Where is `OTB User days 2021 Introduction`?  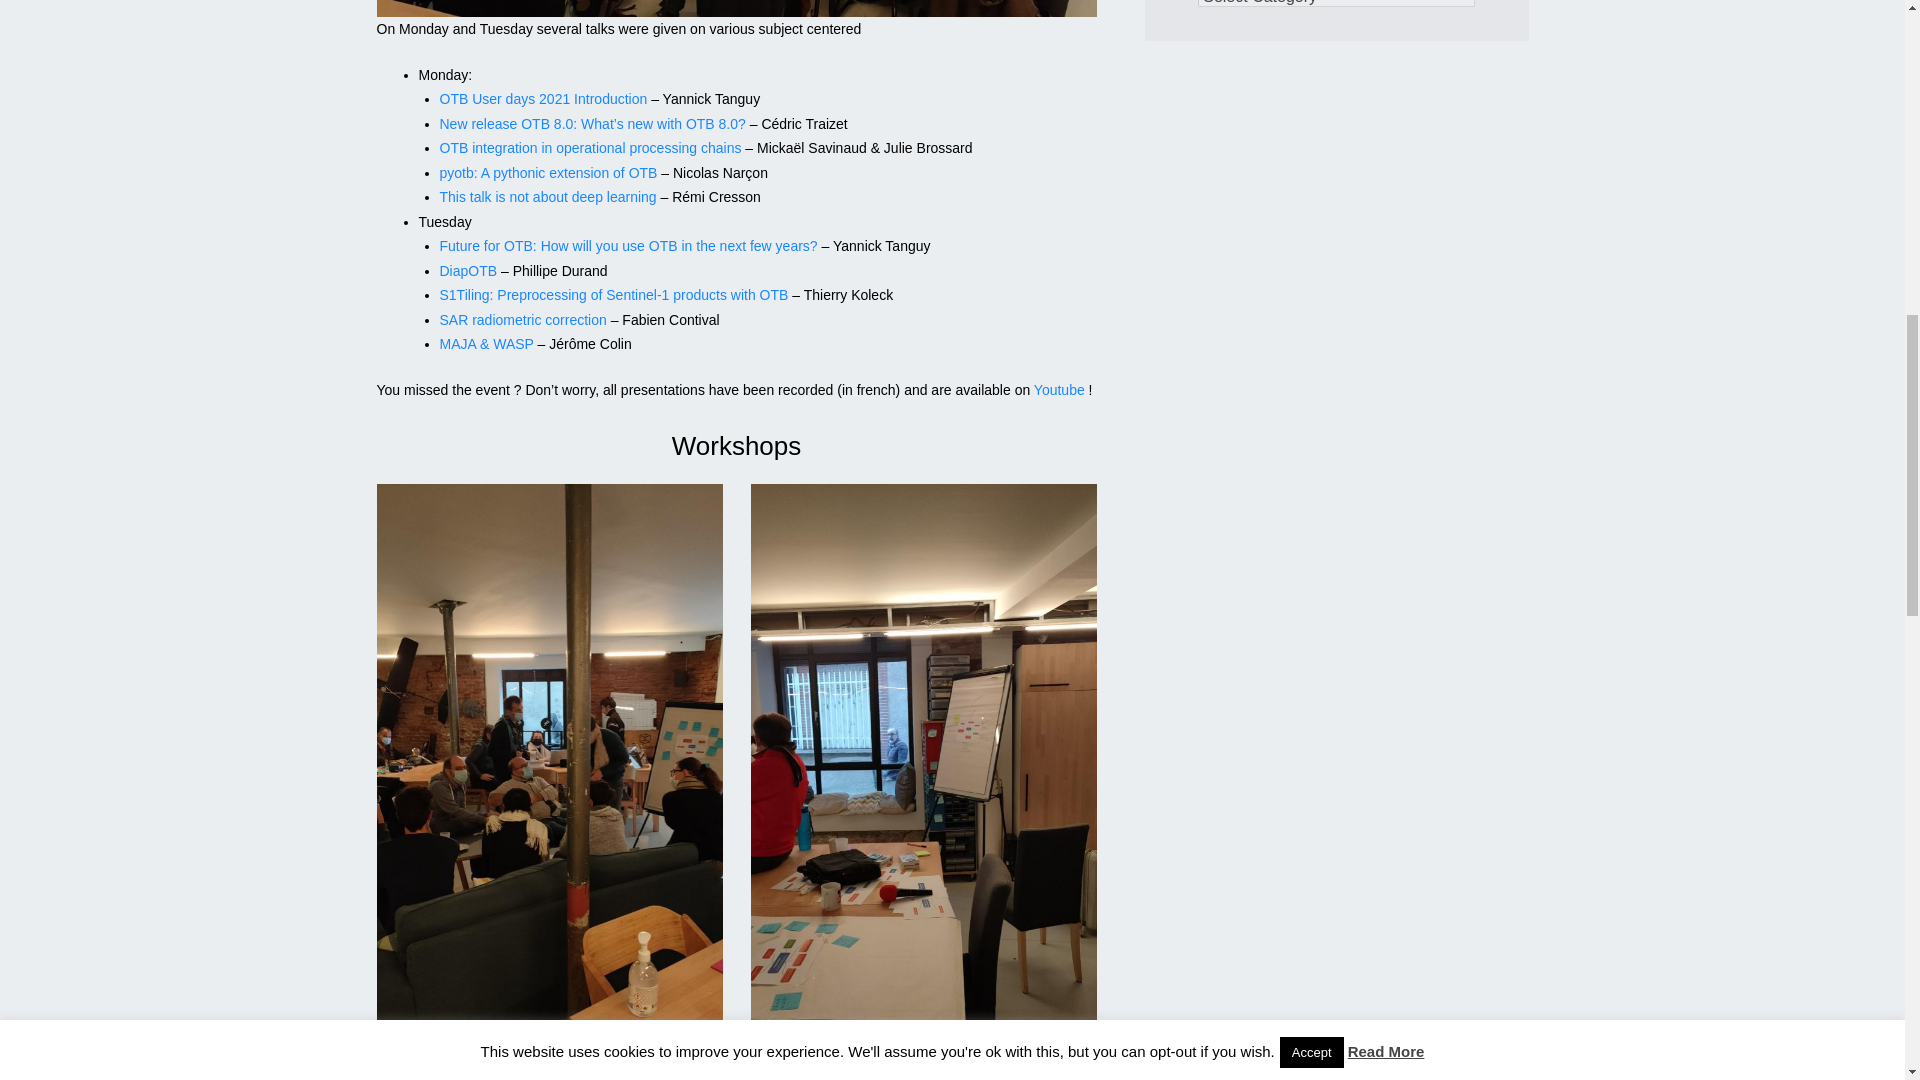
OTB User days 2021 Introduction is located at coordinates (544, 98).